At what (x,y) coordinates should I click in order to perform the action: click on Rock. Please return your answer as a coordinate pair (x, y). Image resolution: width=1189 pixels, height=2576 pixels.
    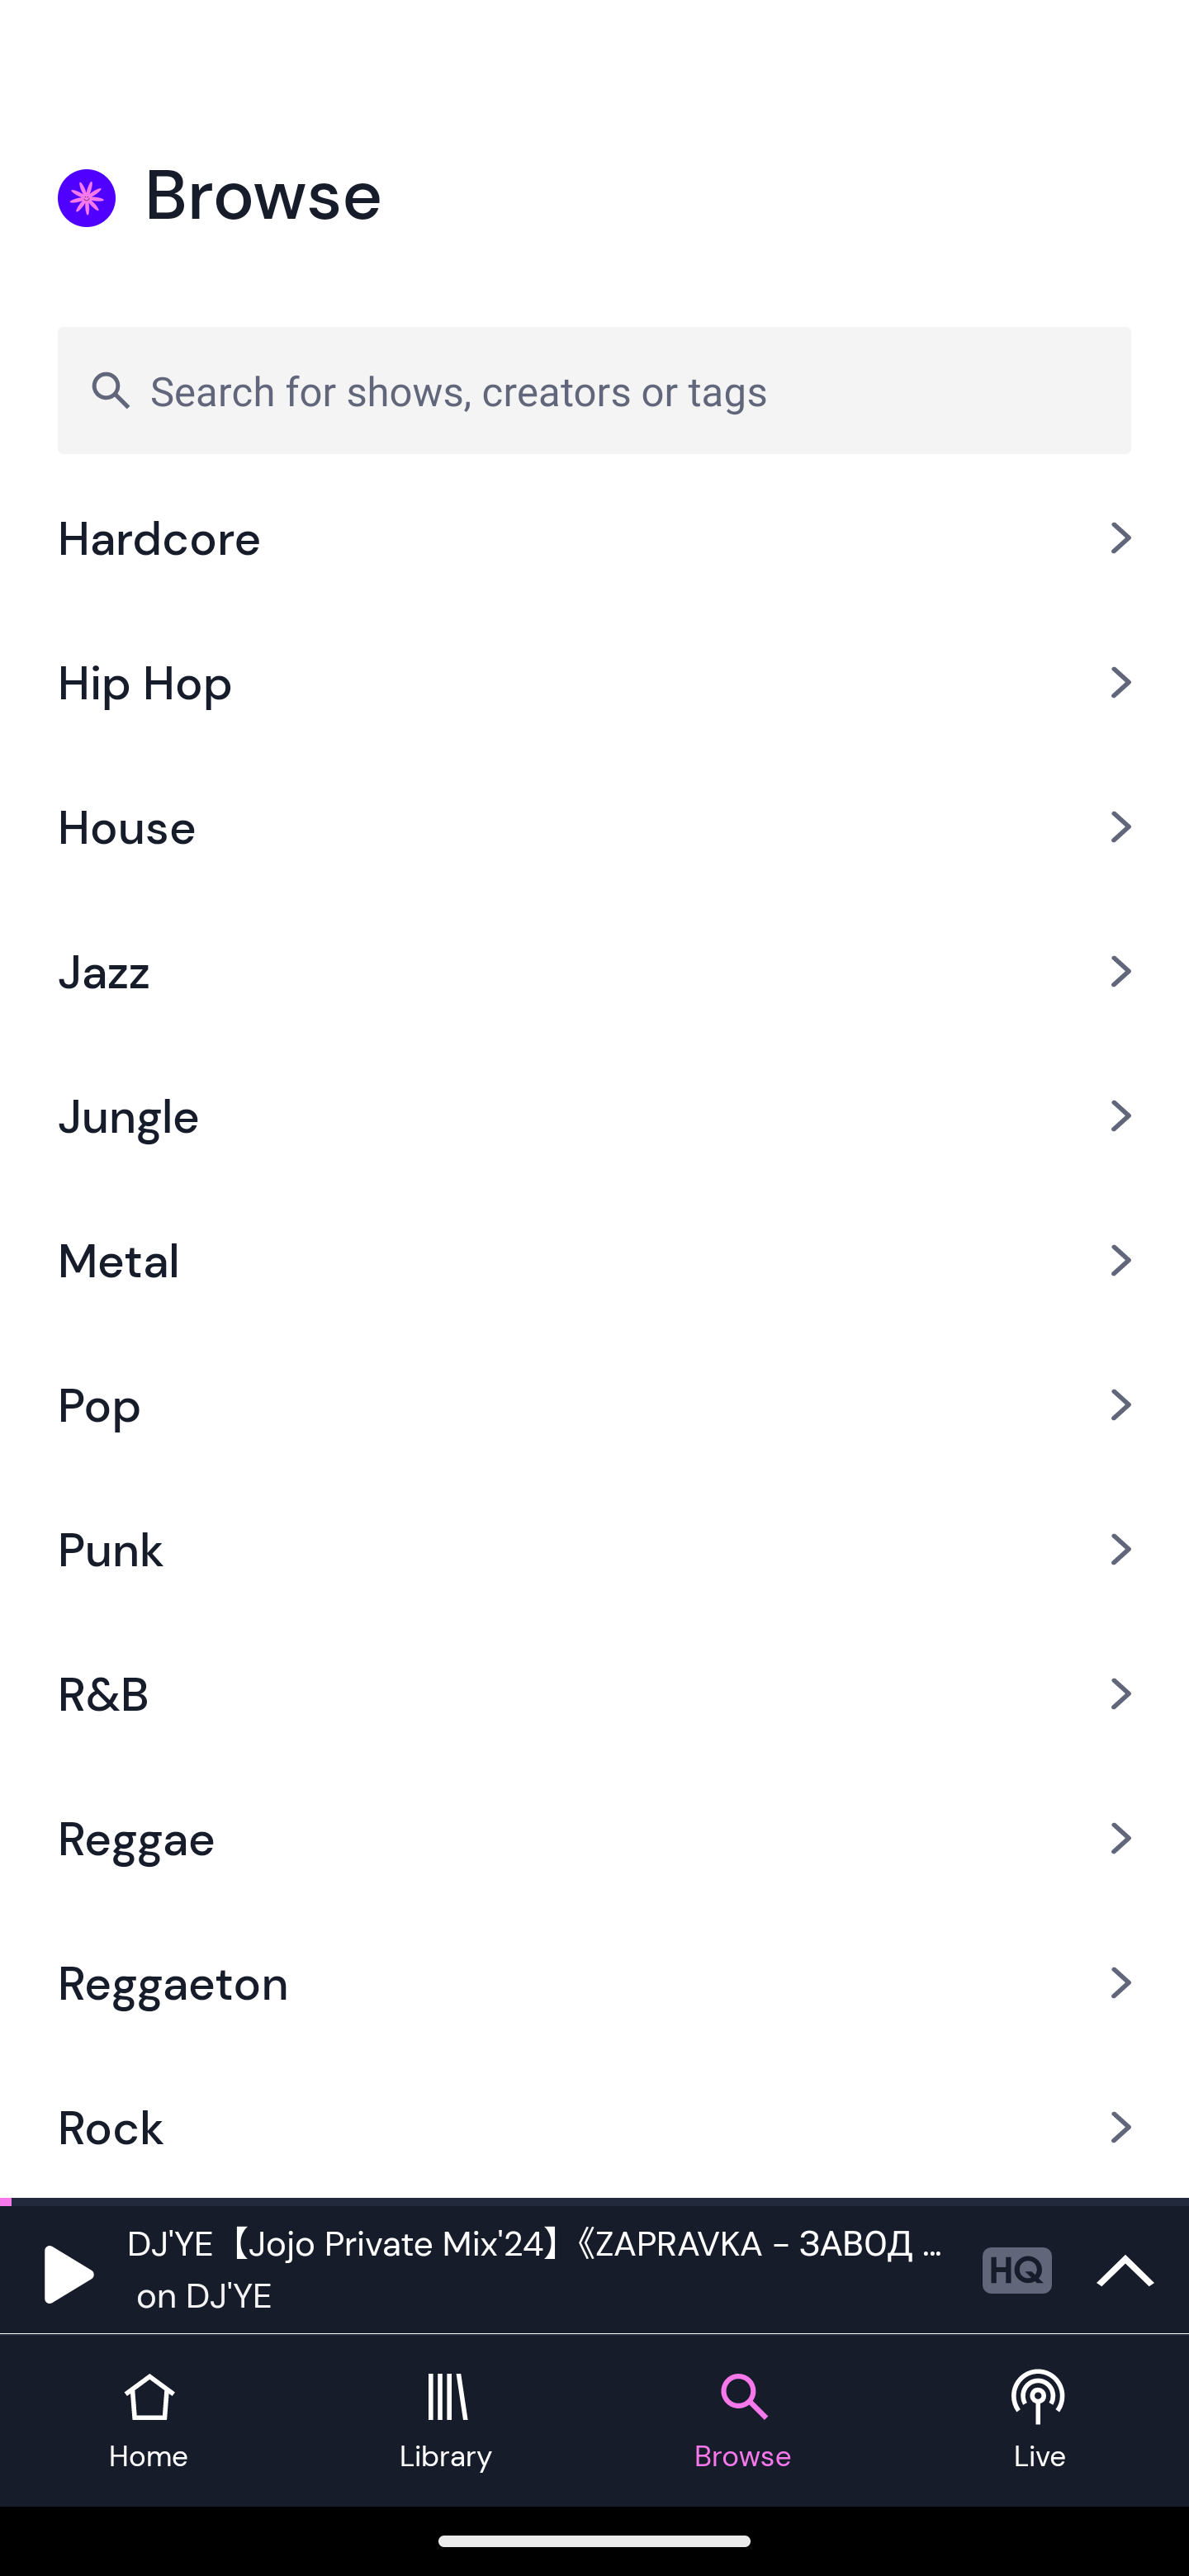
    Looking at the image, I should click on (594, 2126).